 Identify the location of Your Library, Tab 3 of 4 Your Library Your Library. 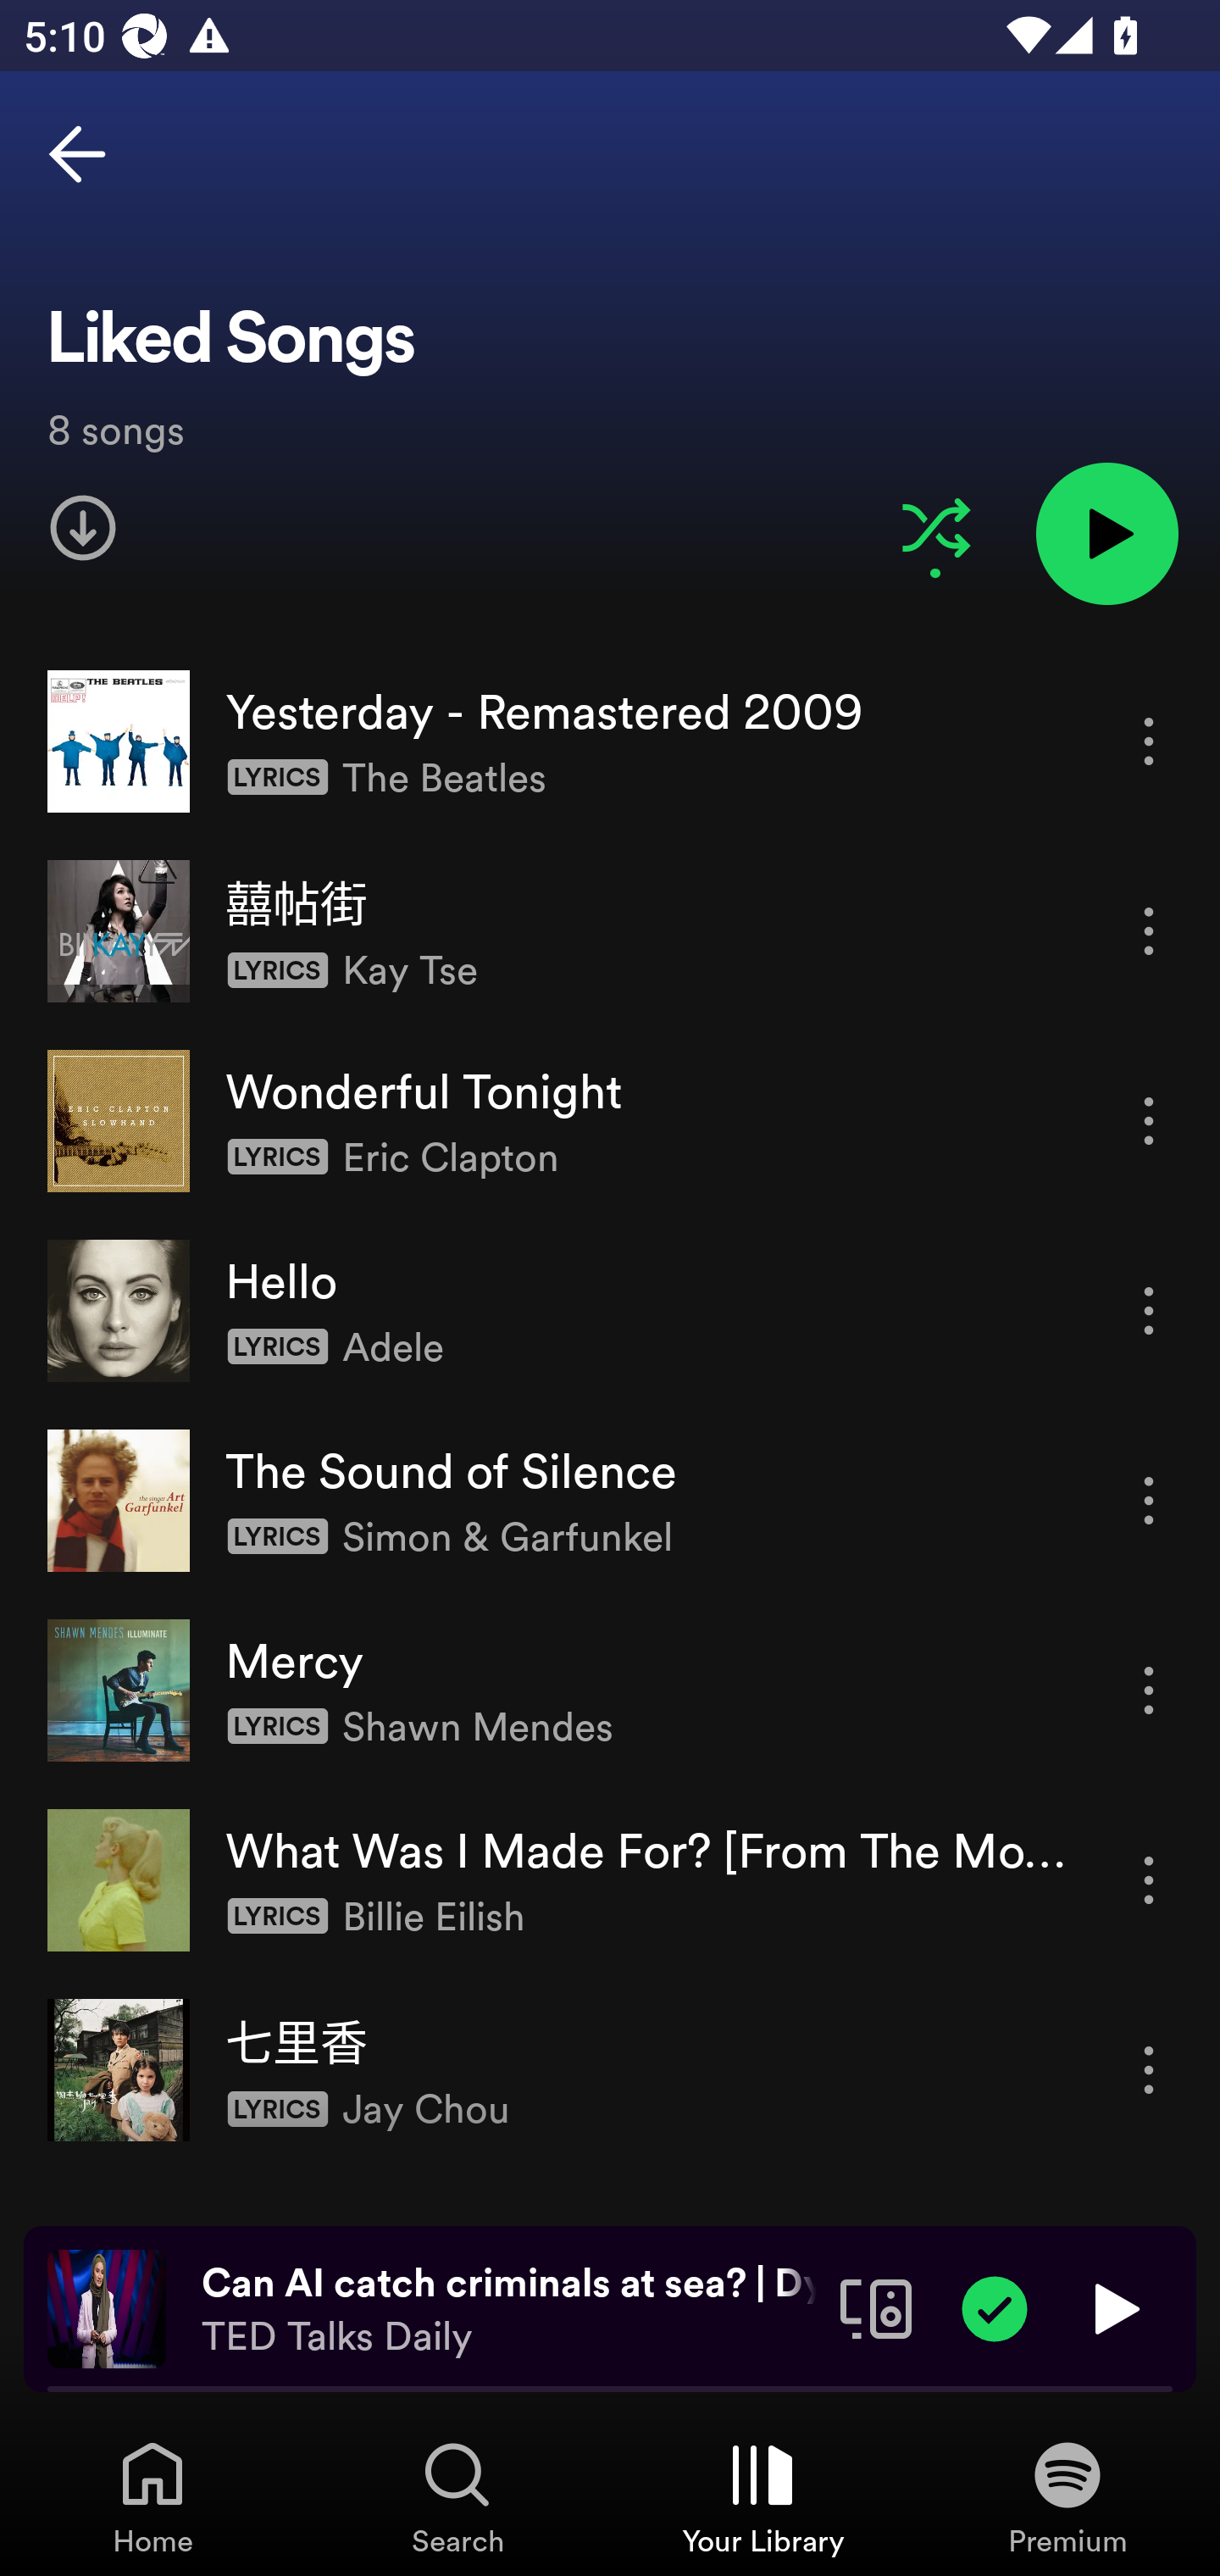
(762, 2496).